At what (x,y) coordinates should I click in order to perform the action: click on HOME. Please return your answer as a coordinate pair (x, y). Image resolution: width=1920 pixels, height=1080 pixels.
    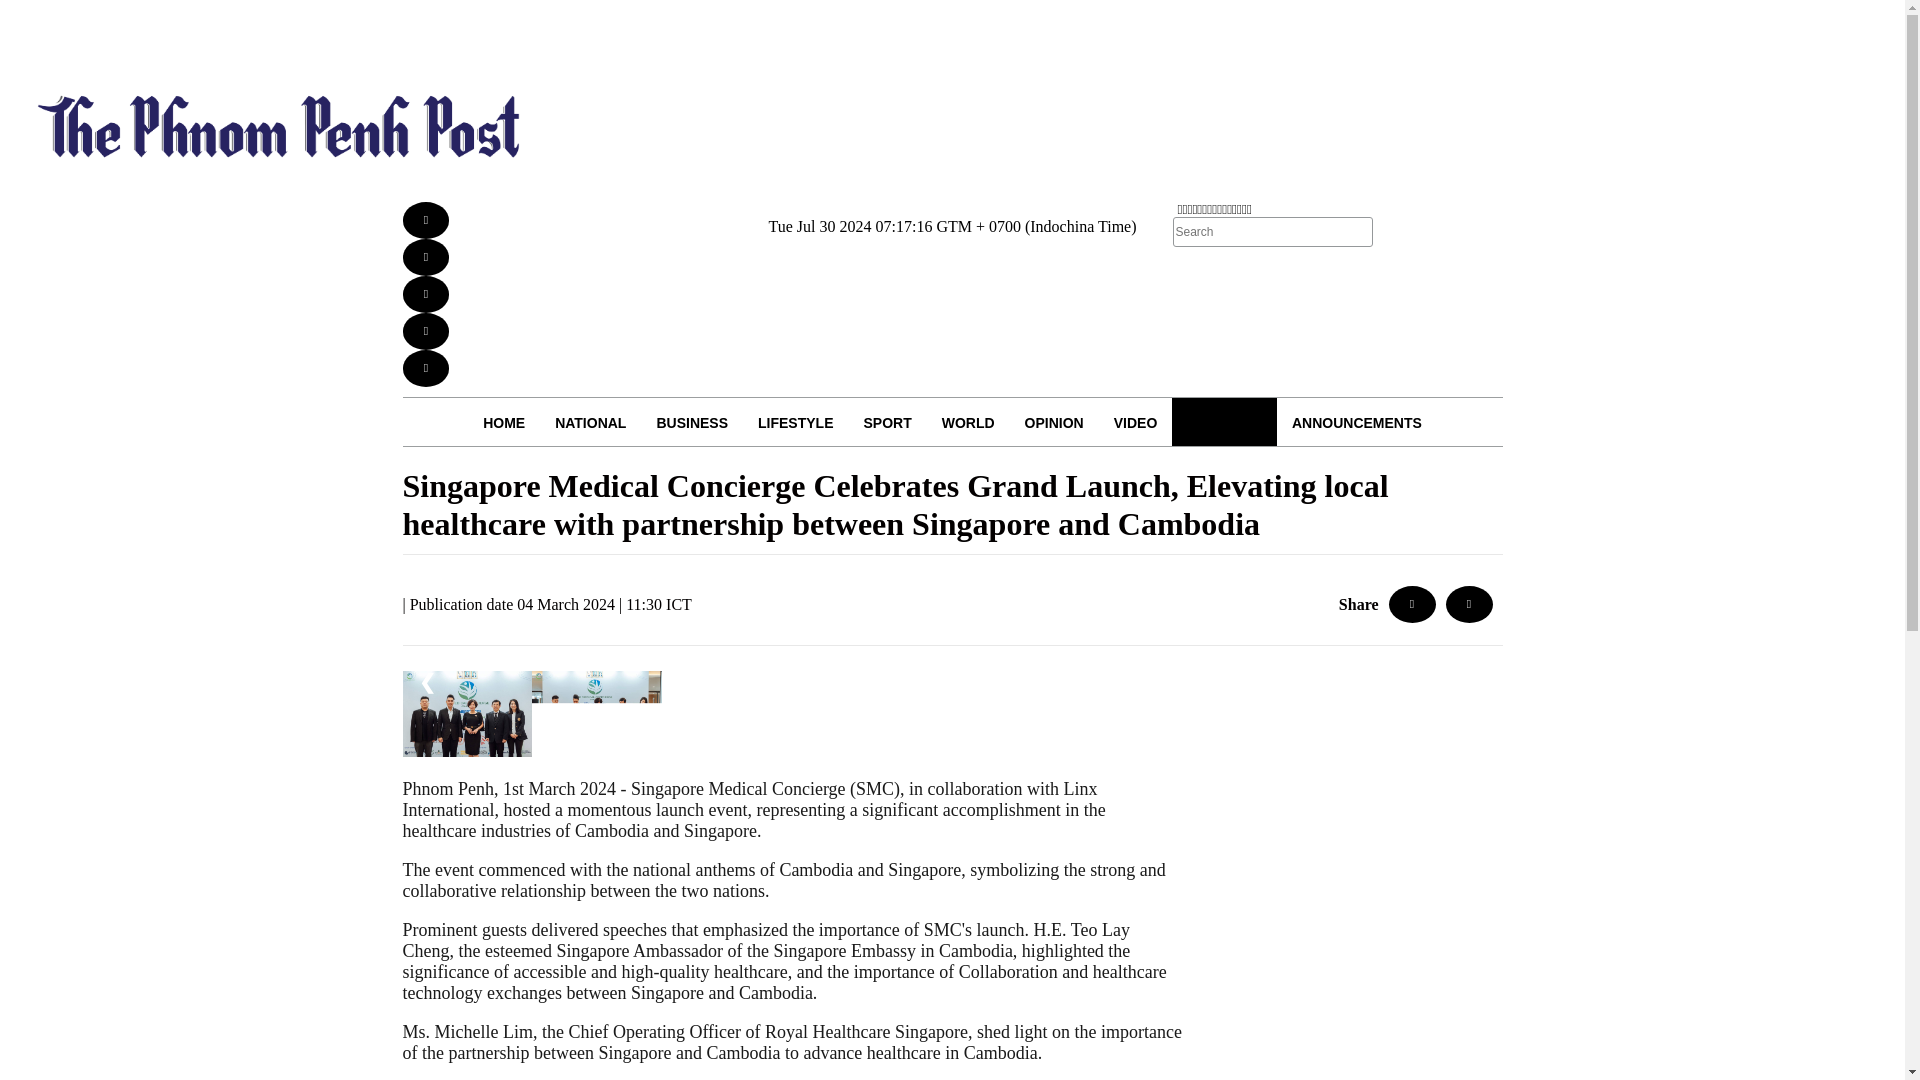
    Looking at the image, I should click on (504, 422).